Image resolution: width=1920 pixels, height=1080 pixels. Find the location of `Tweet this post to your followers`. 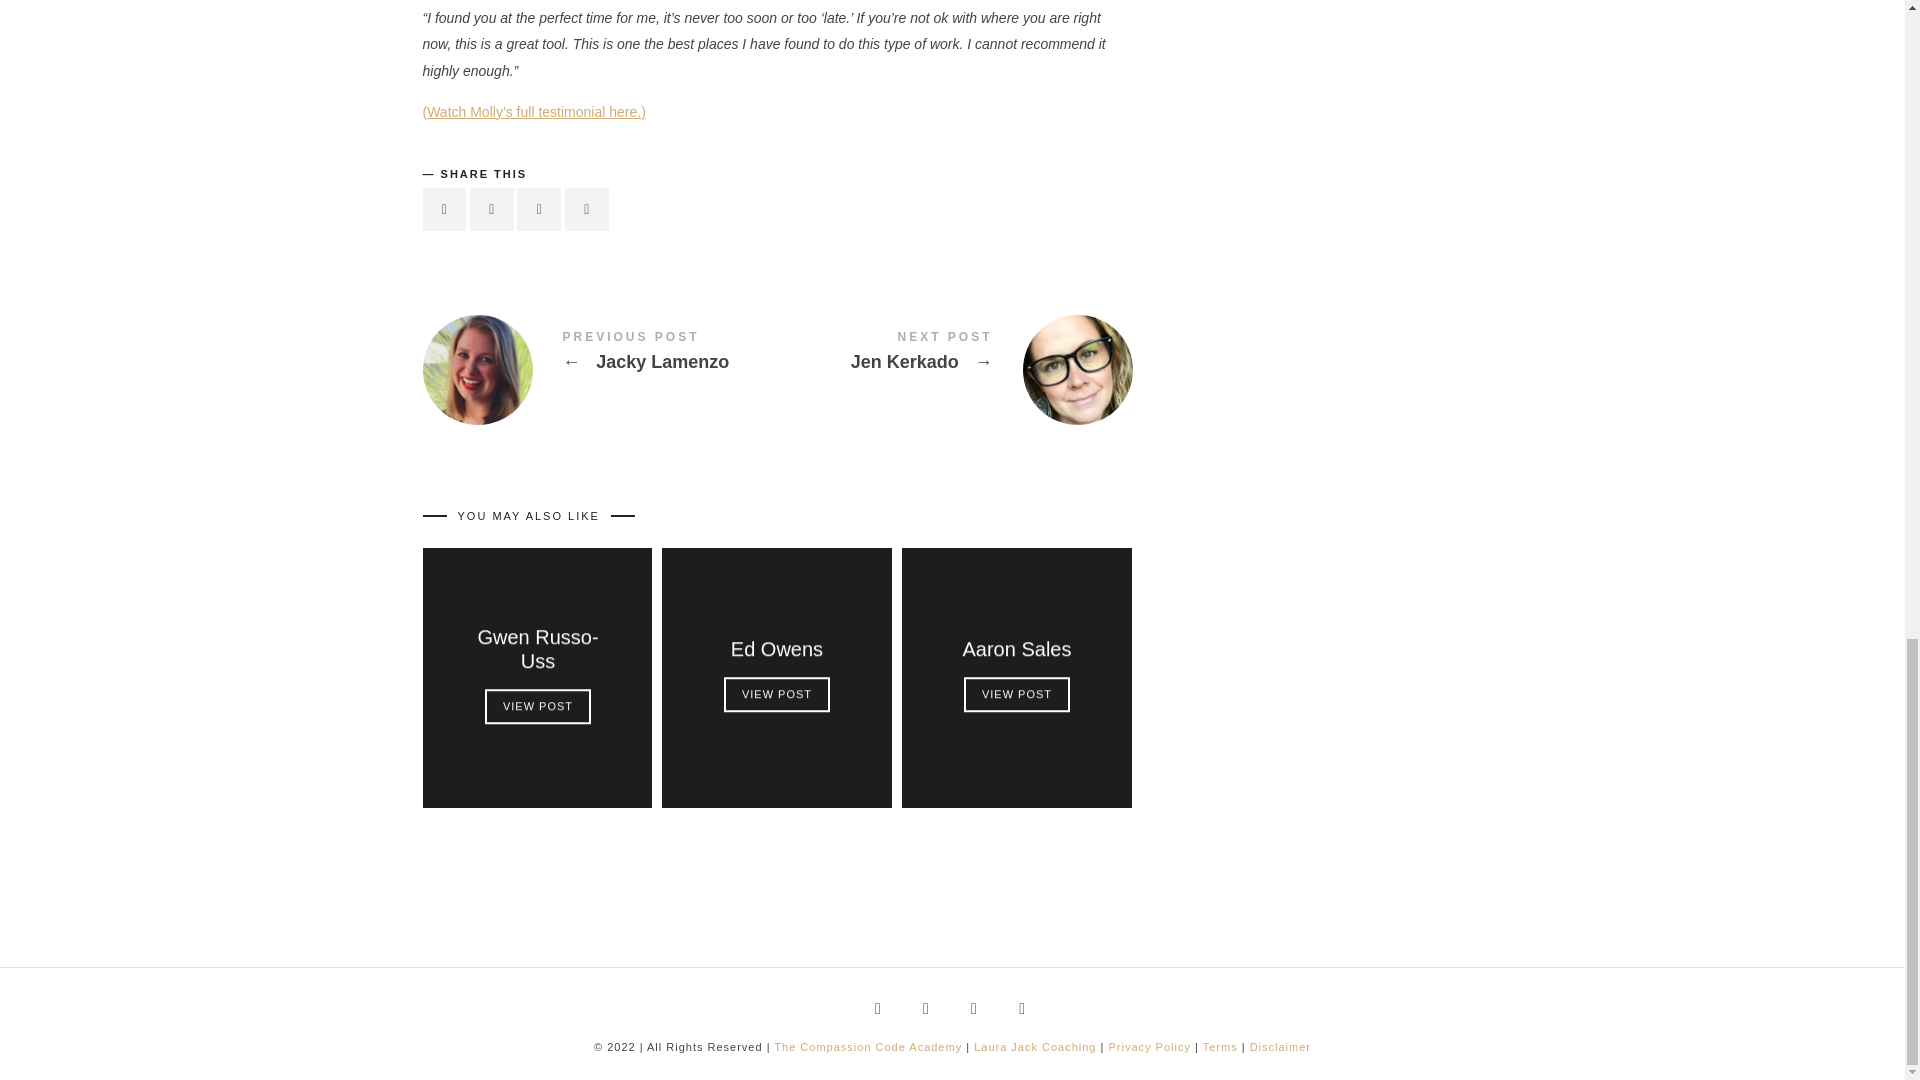

Tweet this post to your followers is located at coordinates (492, 209).